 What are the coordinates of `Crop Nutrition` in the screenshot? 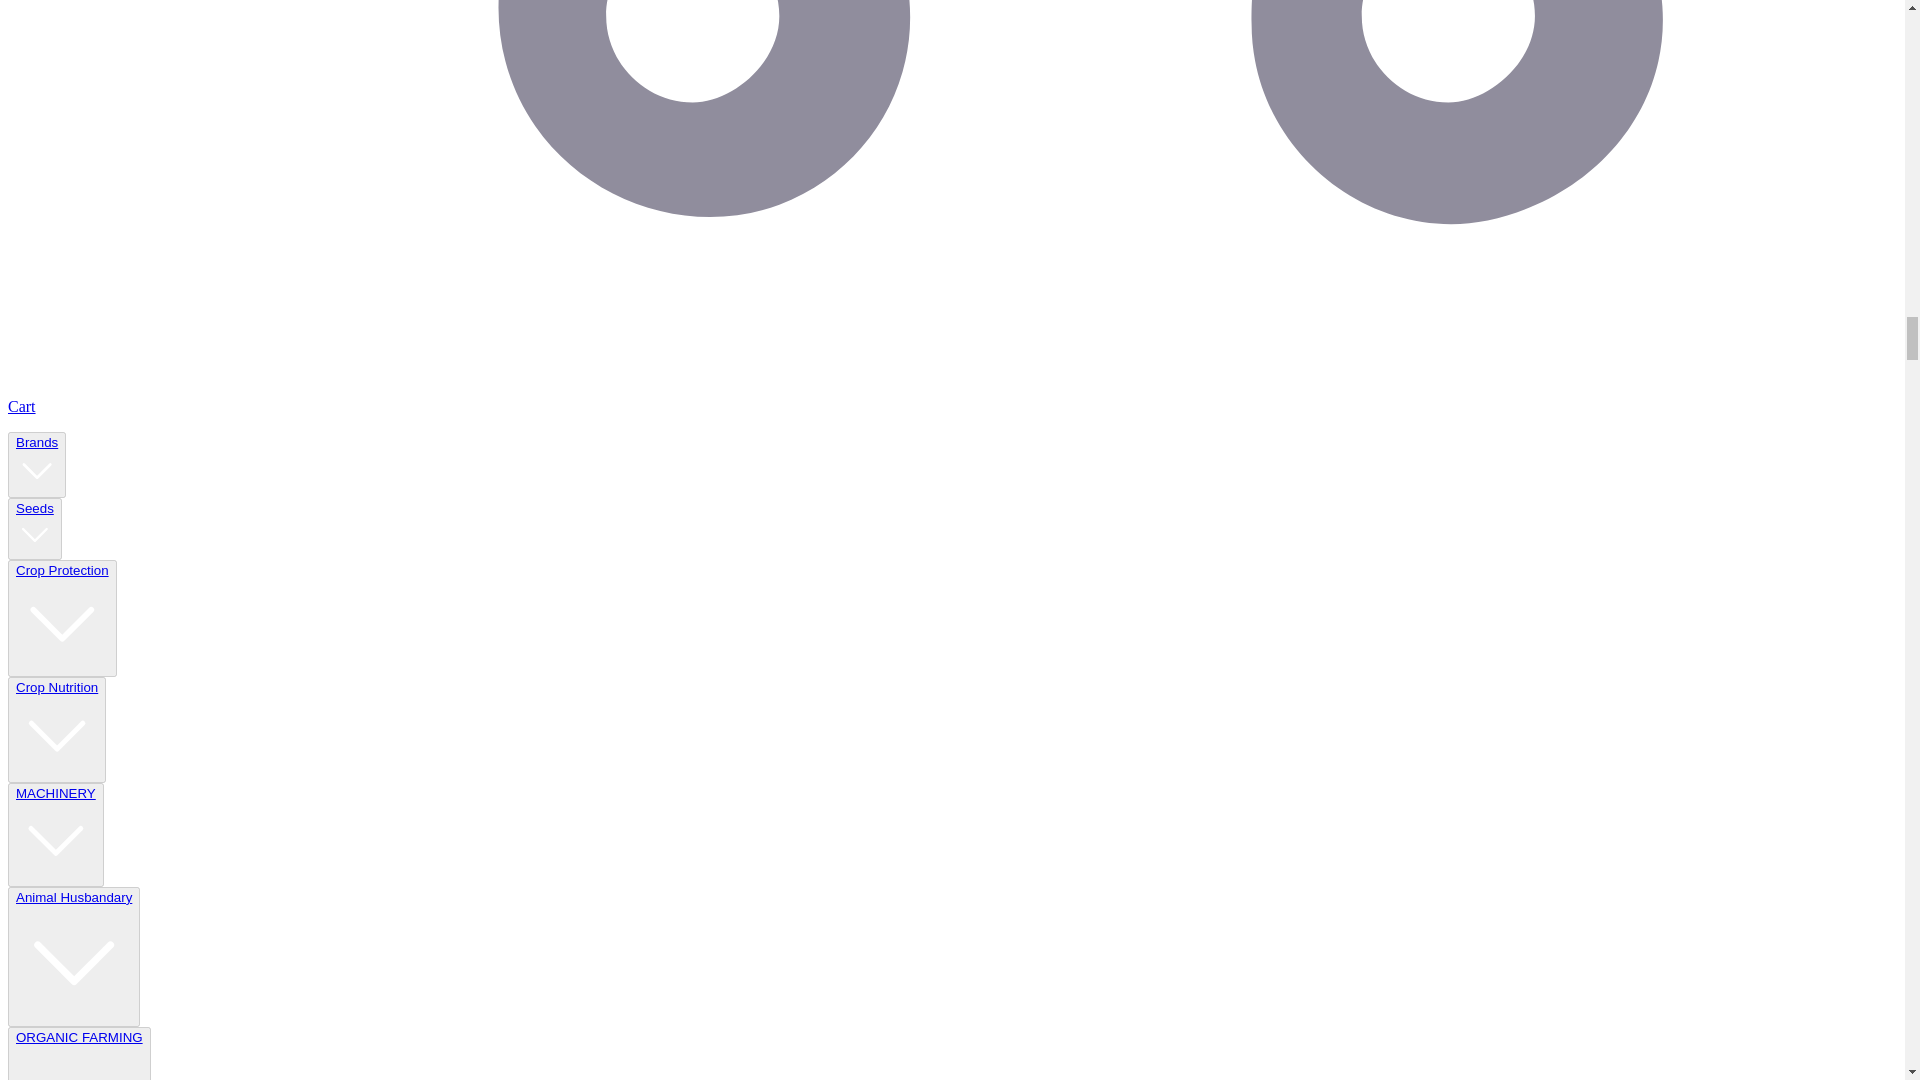 It's located at (56, 730).